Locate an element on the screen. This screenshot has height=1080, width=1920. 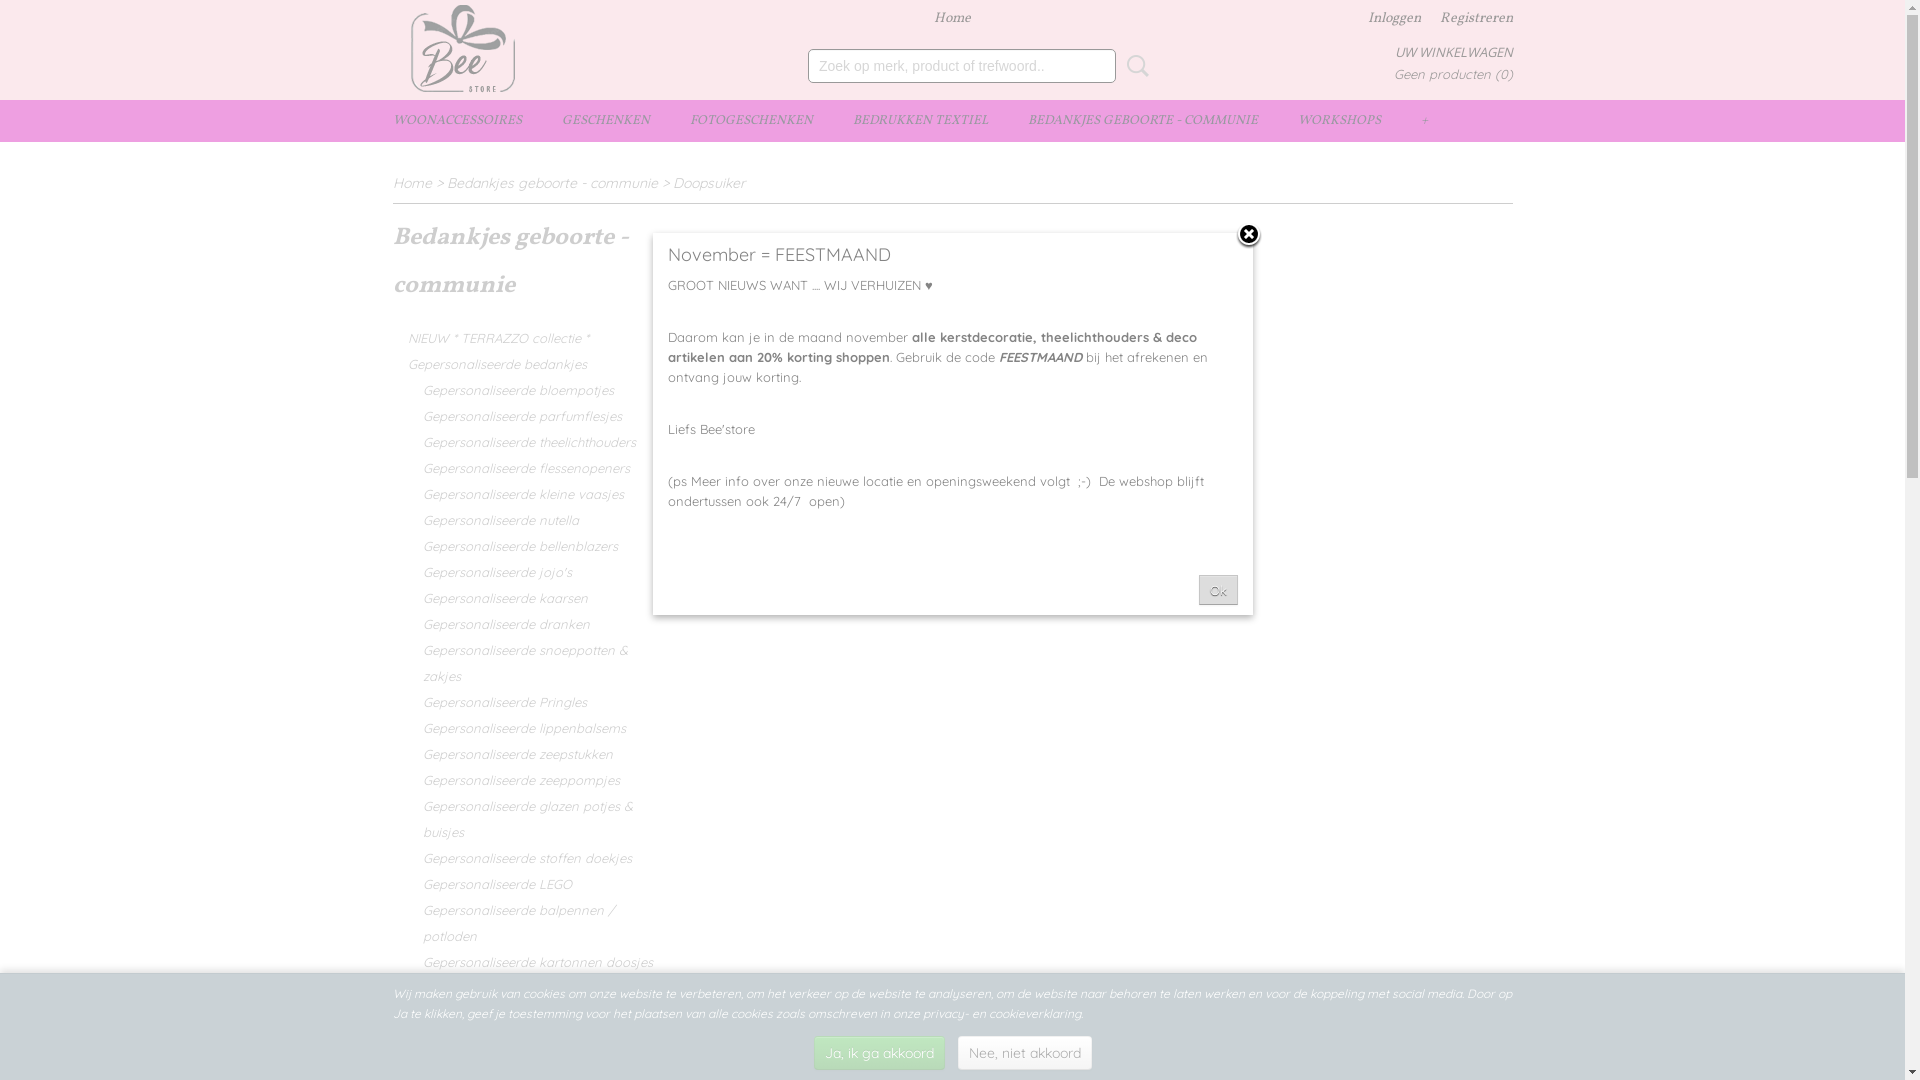
WORKSHOPS is located at coordinates (1340, 121).